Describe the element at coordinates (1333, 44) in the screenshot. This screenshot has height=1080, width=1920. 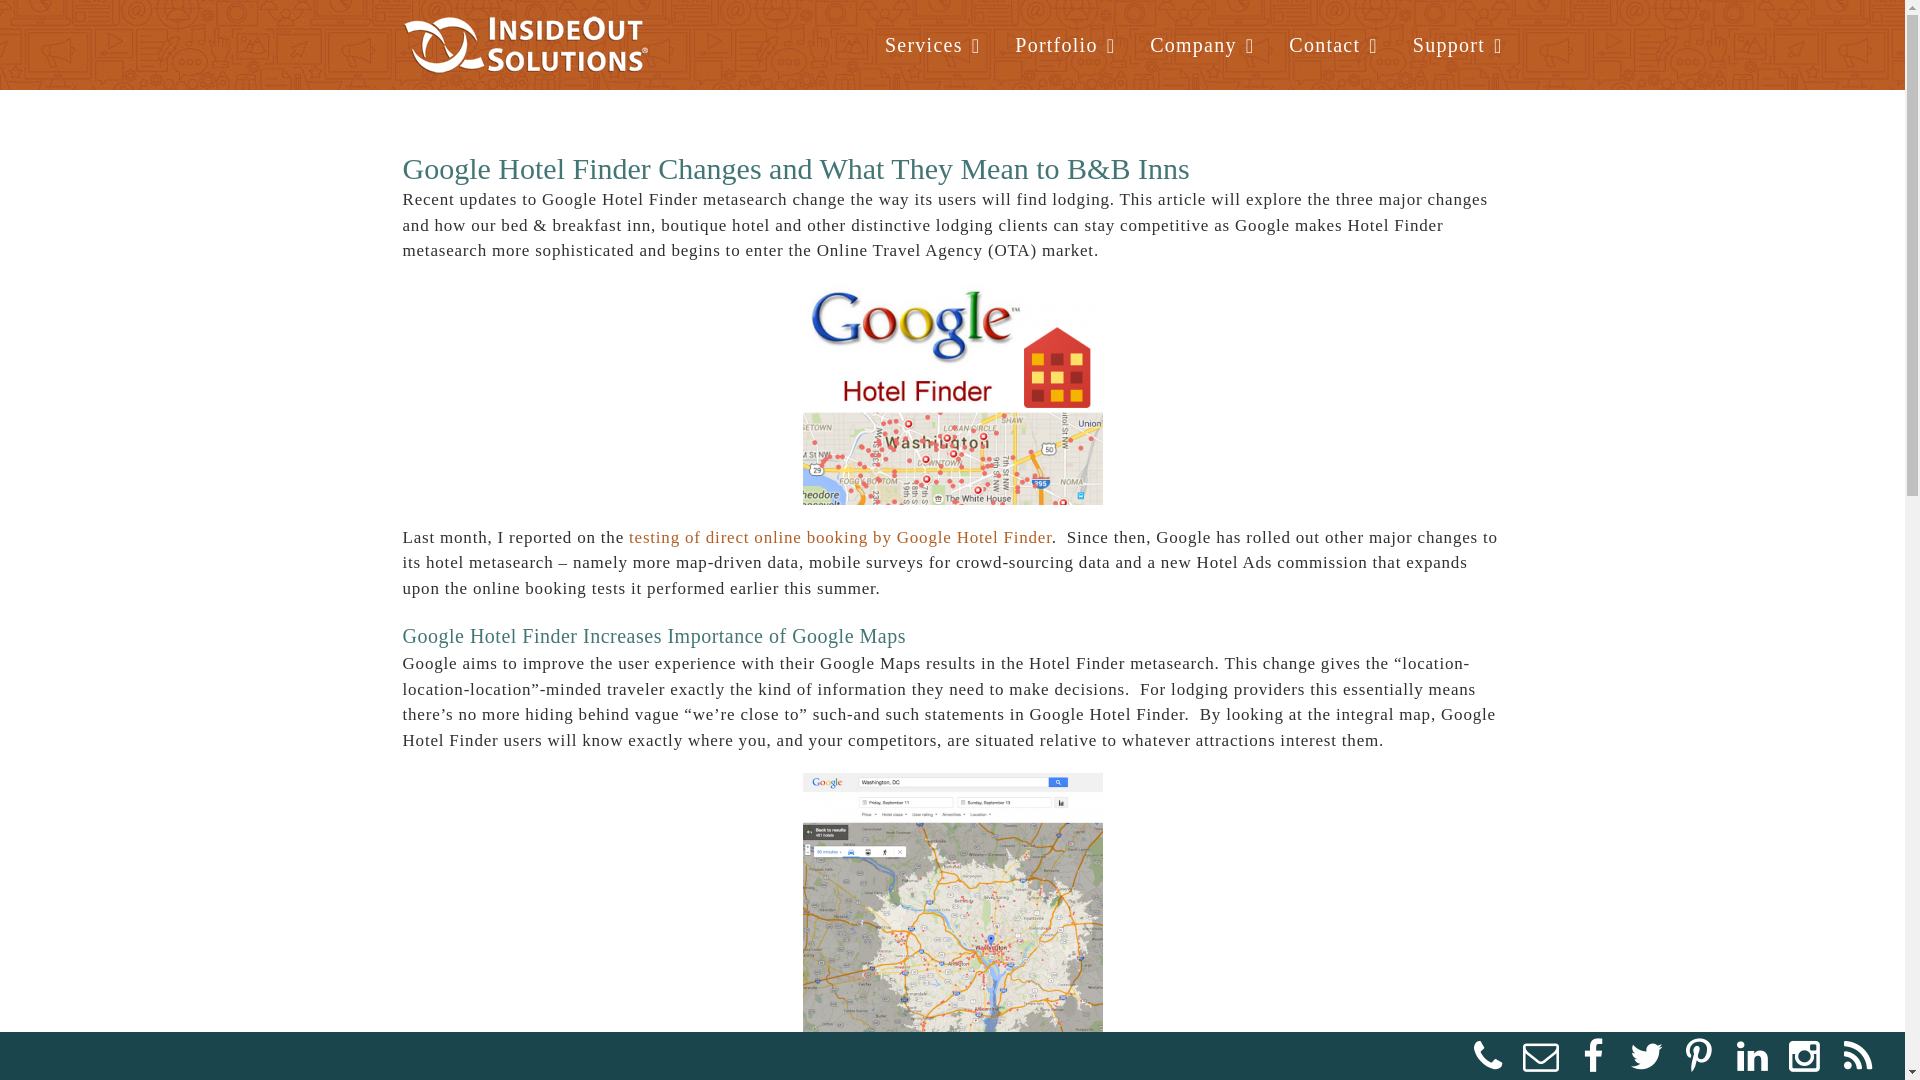
I see `Contact` at that location.